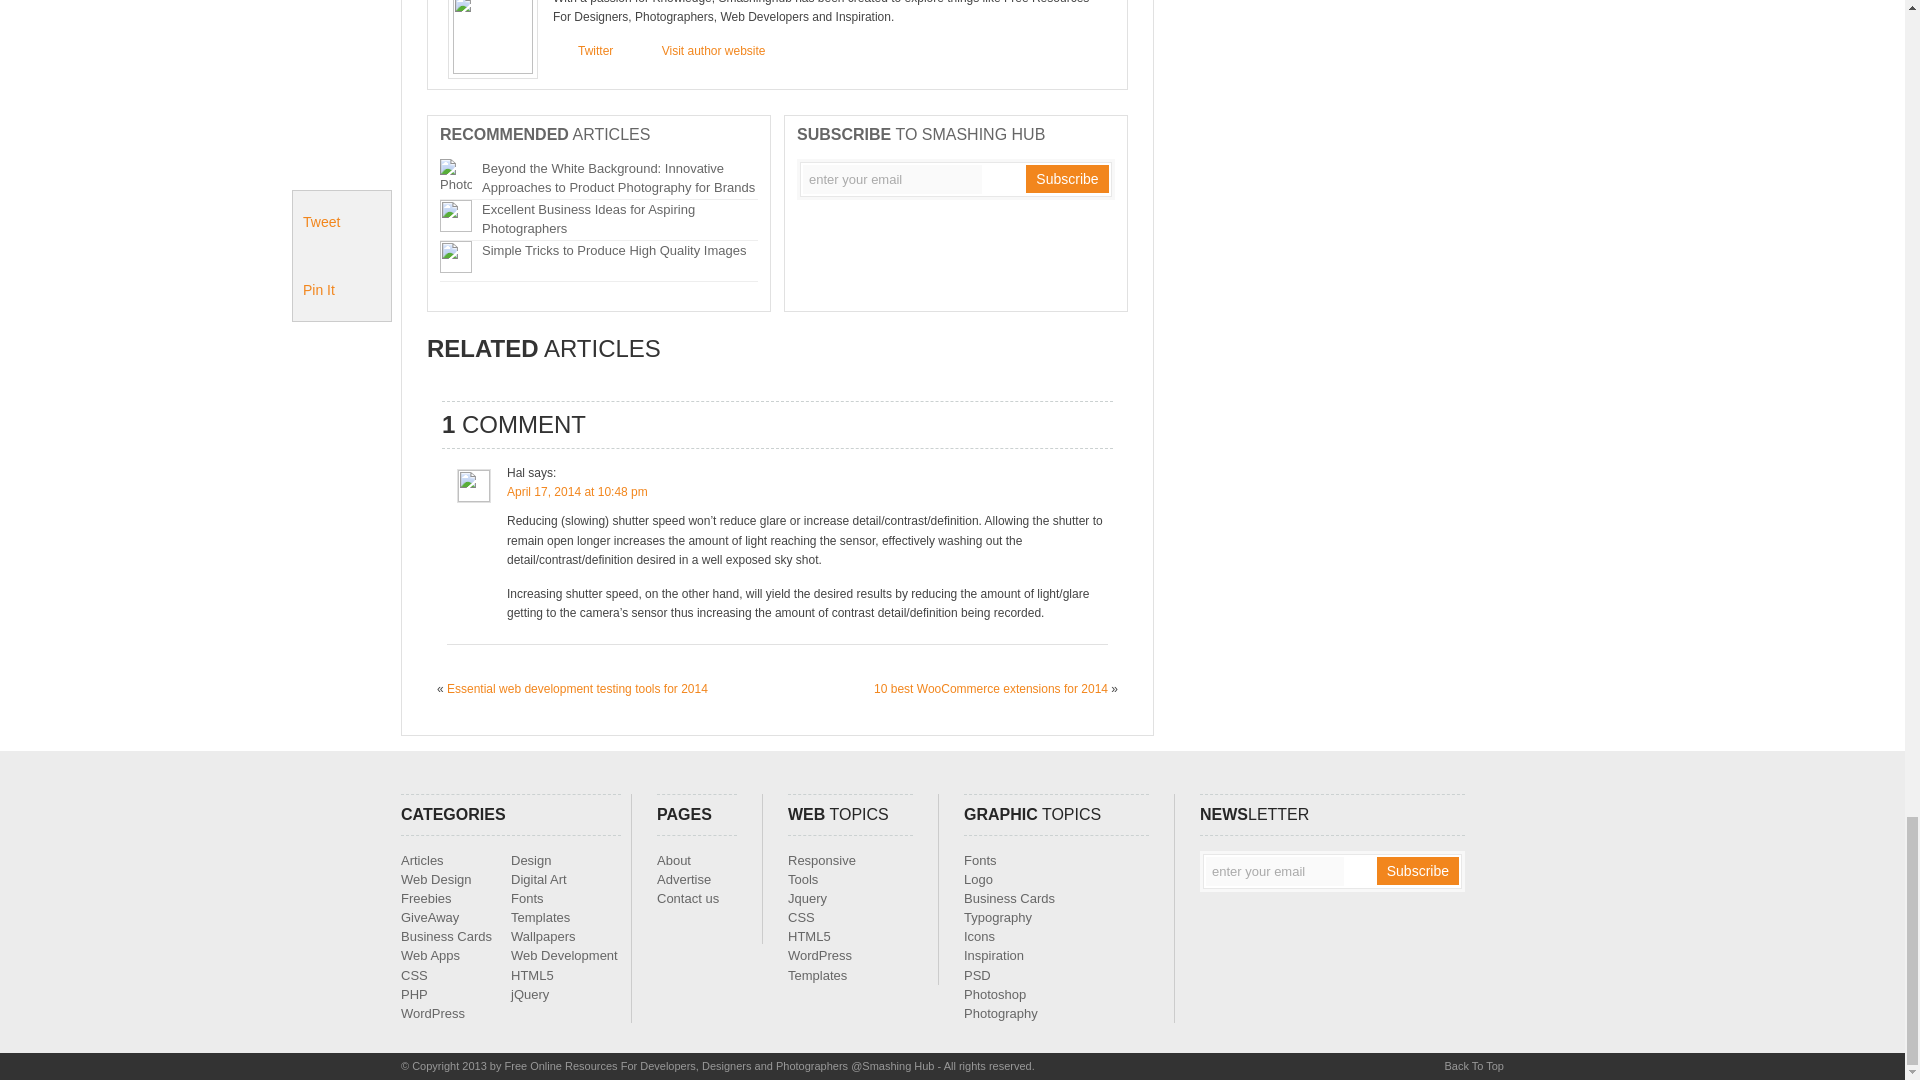 The image size is (1920, 1080). I want to click on Subscribe, so click(1066, 179).